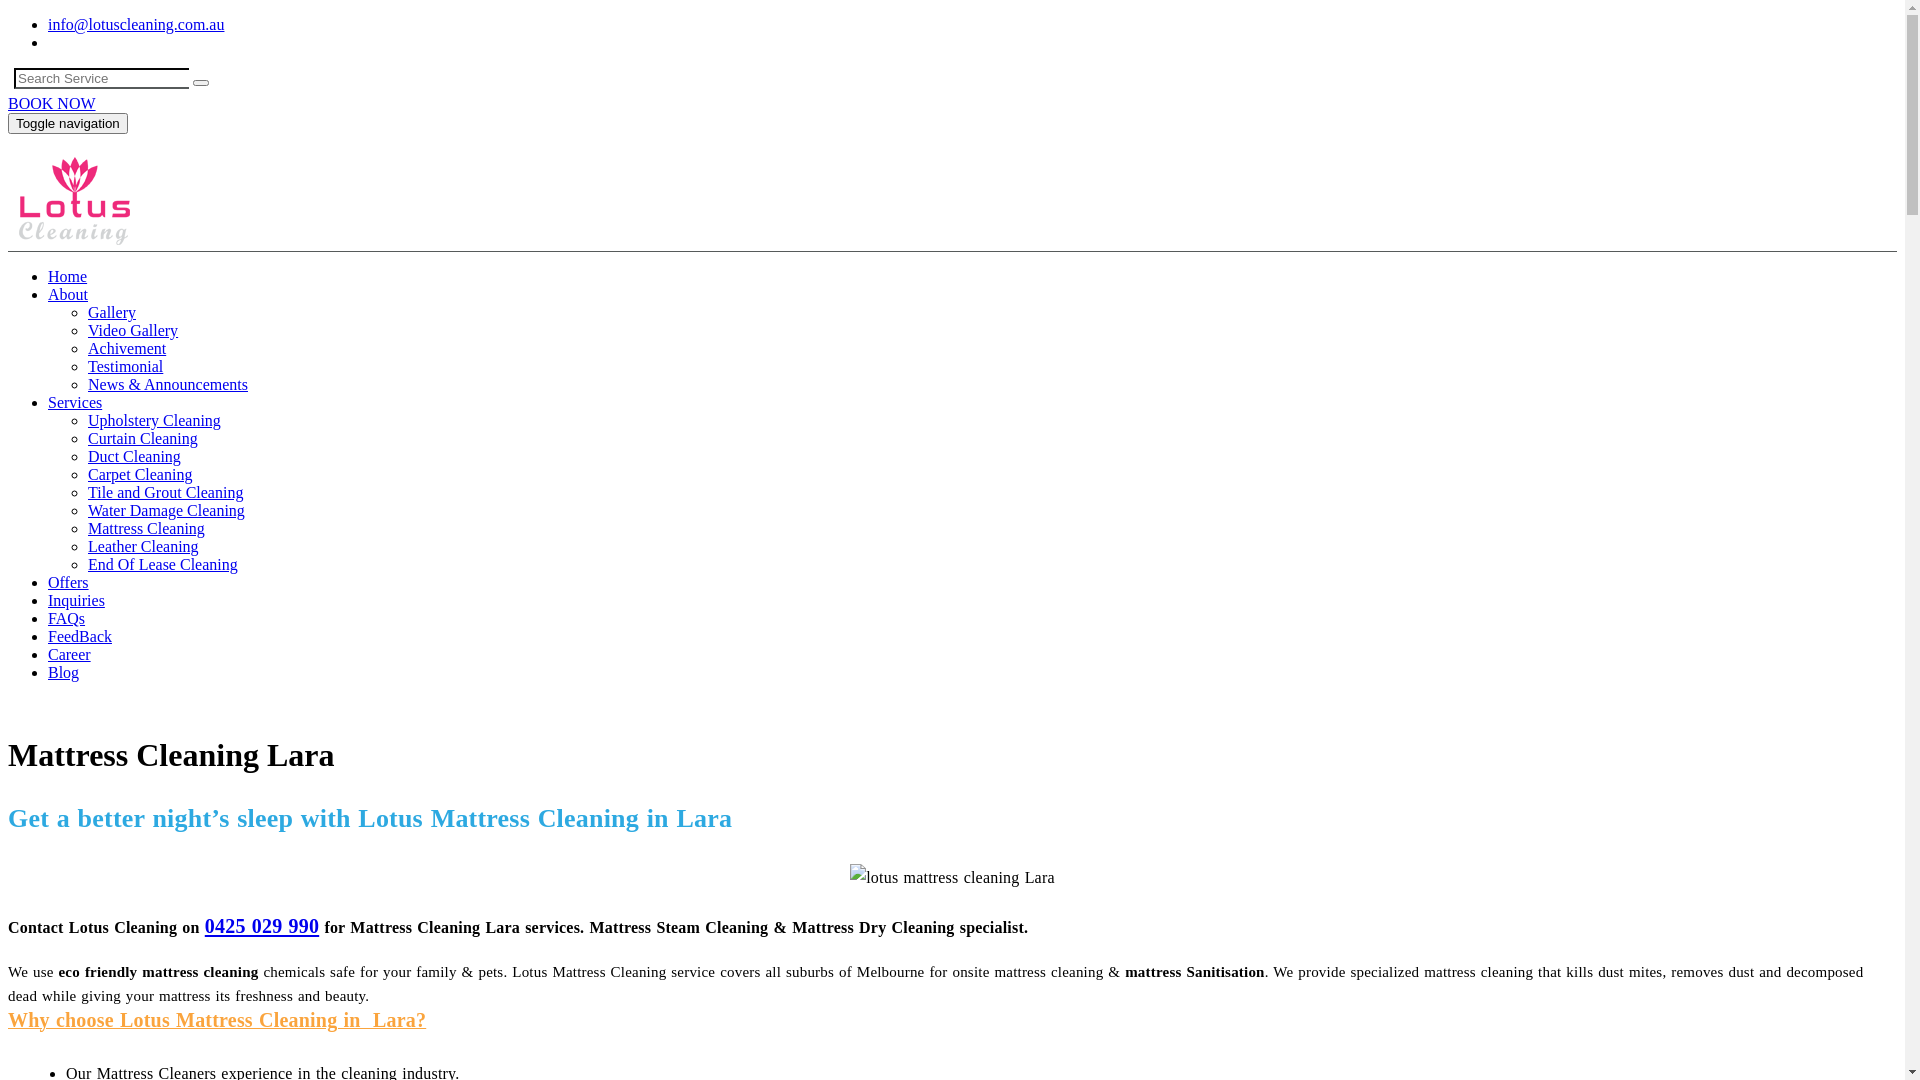  I want to click on Upholstery Cleaning, so click(154, 420).